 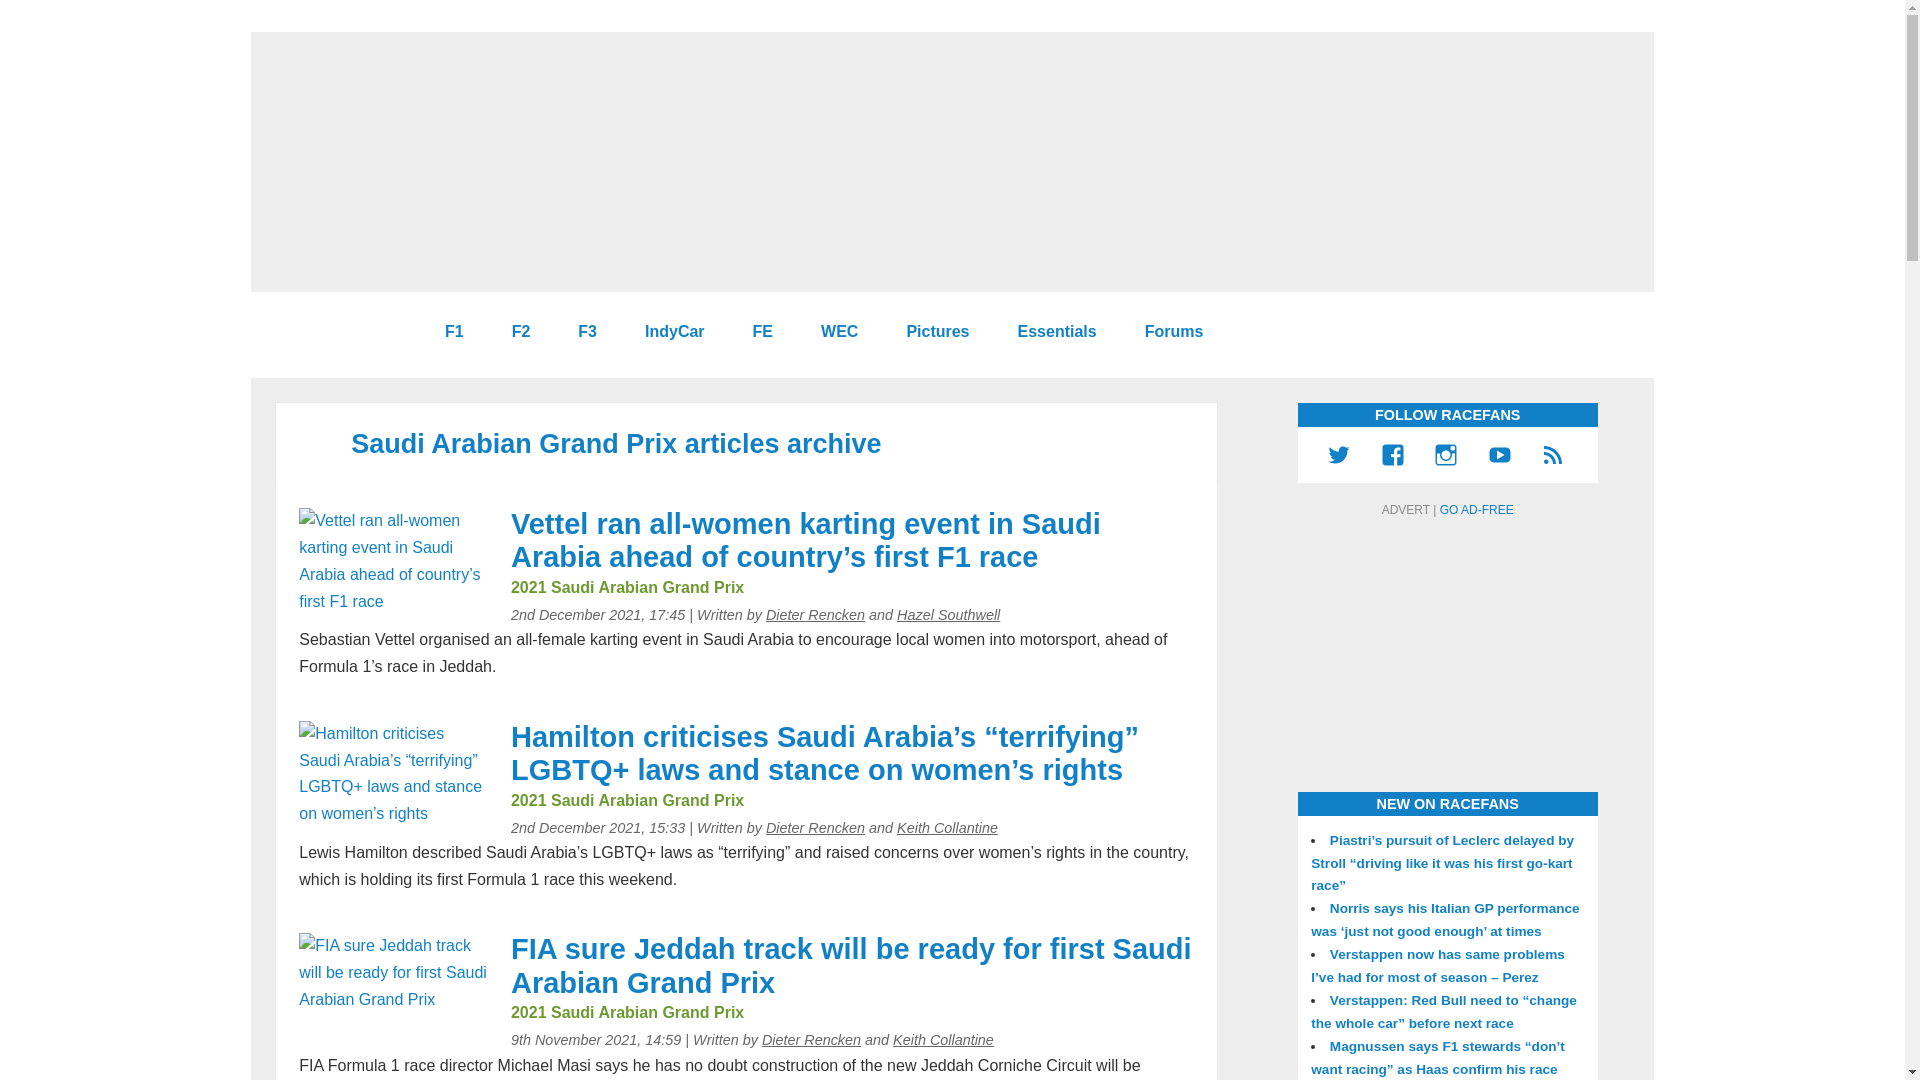 What do you see at coordinates (831, 332) in the screenshot?
I see `World Endurance Championship` at bounding box center [831, 332].